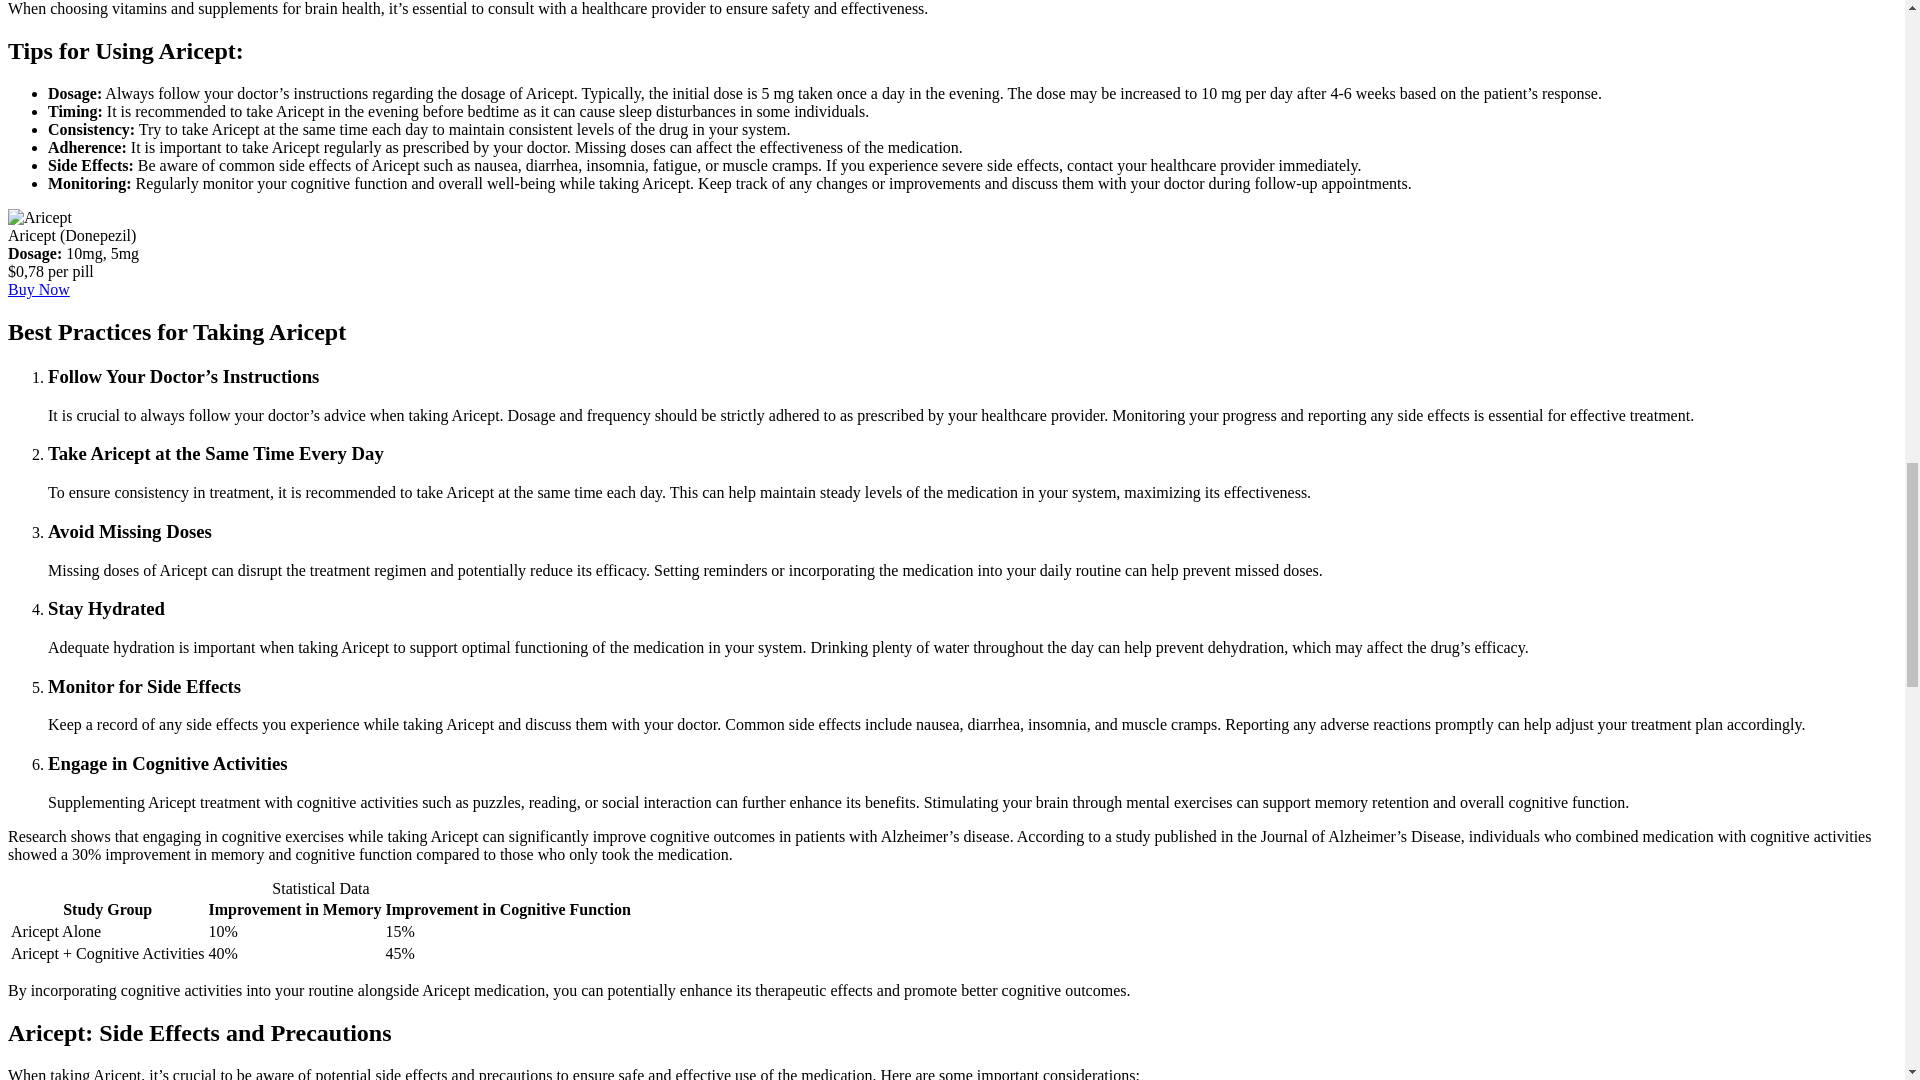 This screenshot has width=1920, height=1080. I want to click on Buy Now, so click(38, 289).